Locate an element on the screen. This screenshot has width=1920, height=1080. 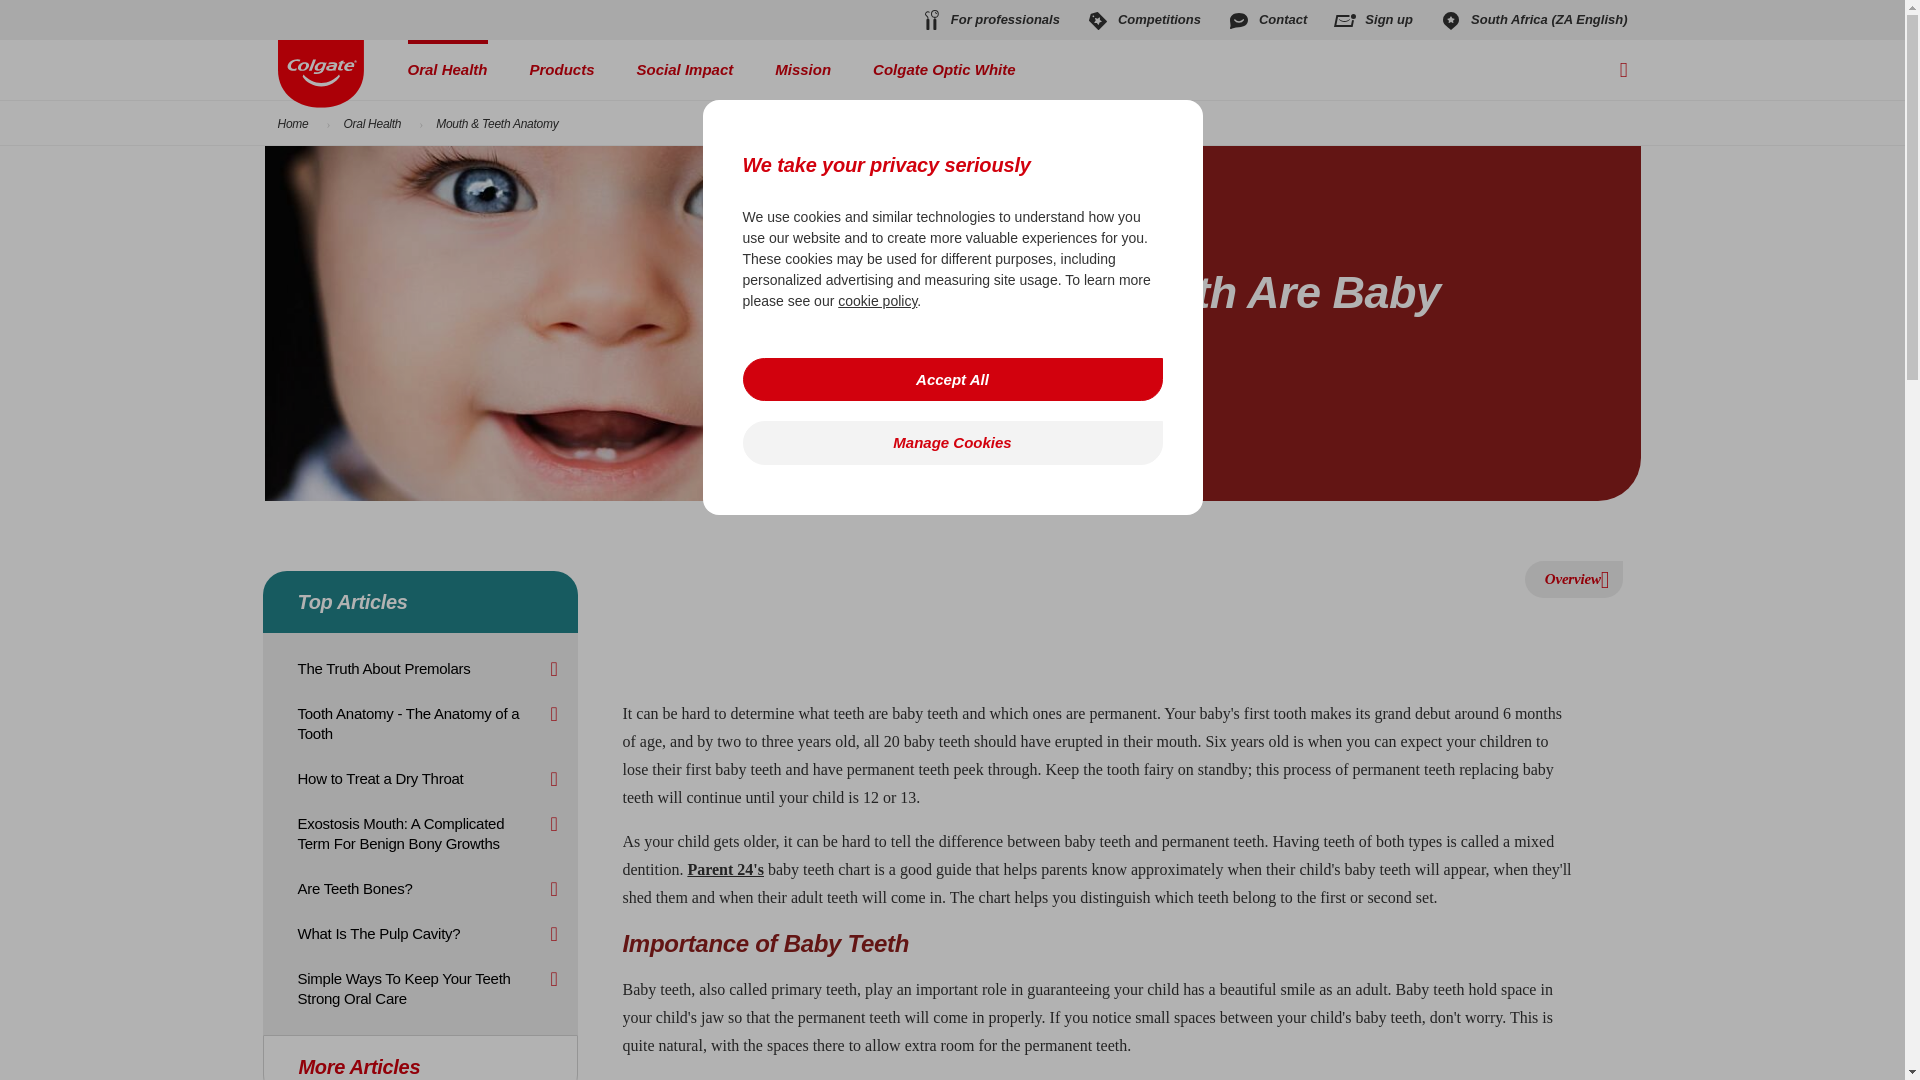
Manage Cookies is located at coordinates (951, 442).